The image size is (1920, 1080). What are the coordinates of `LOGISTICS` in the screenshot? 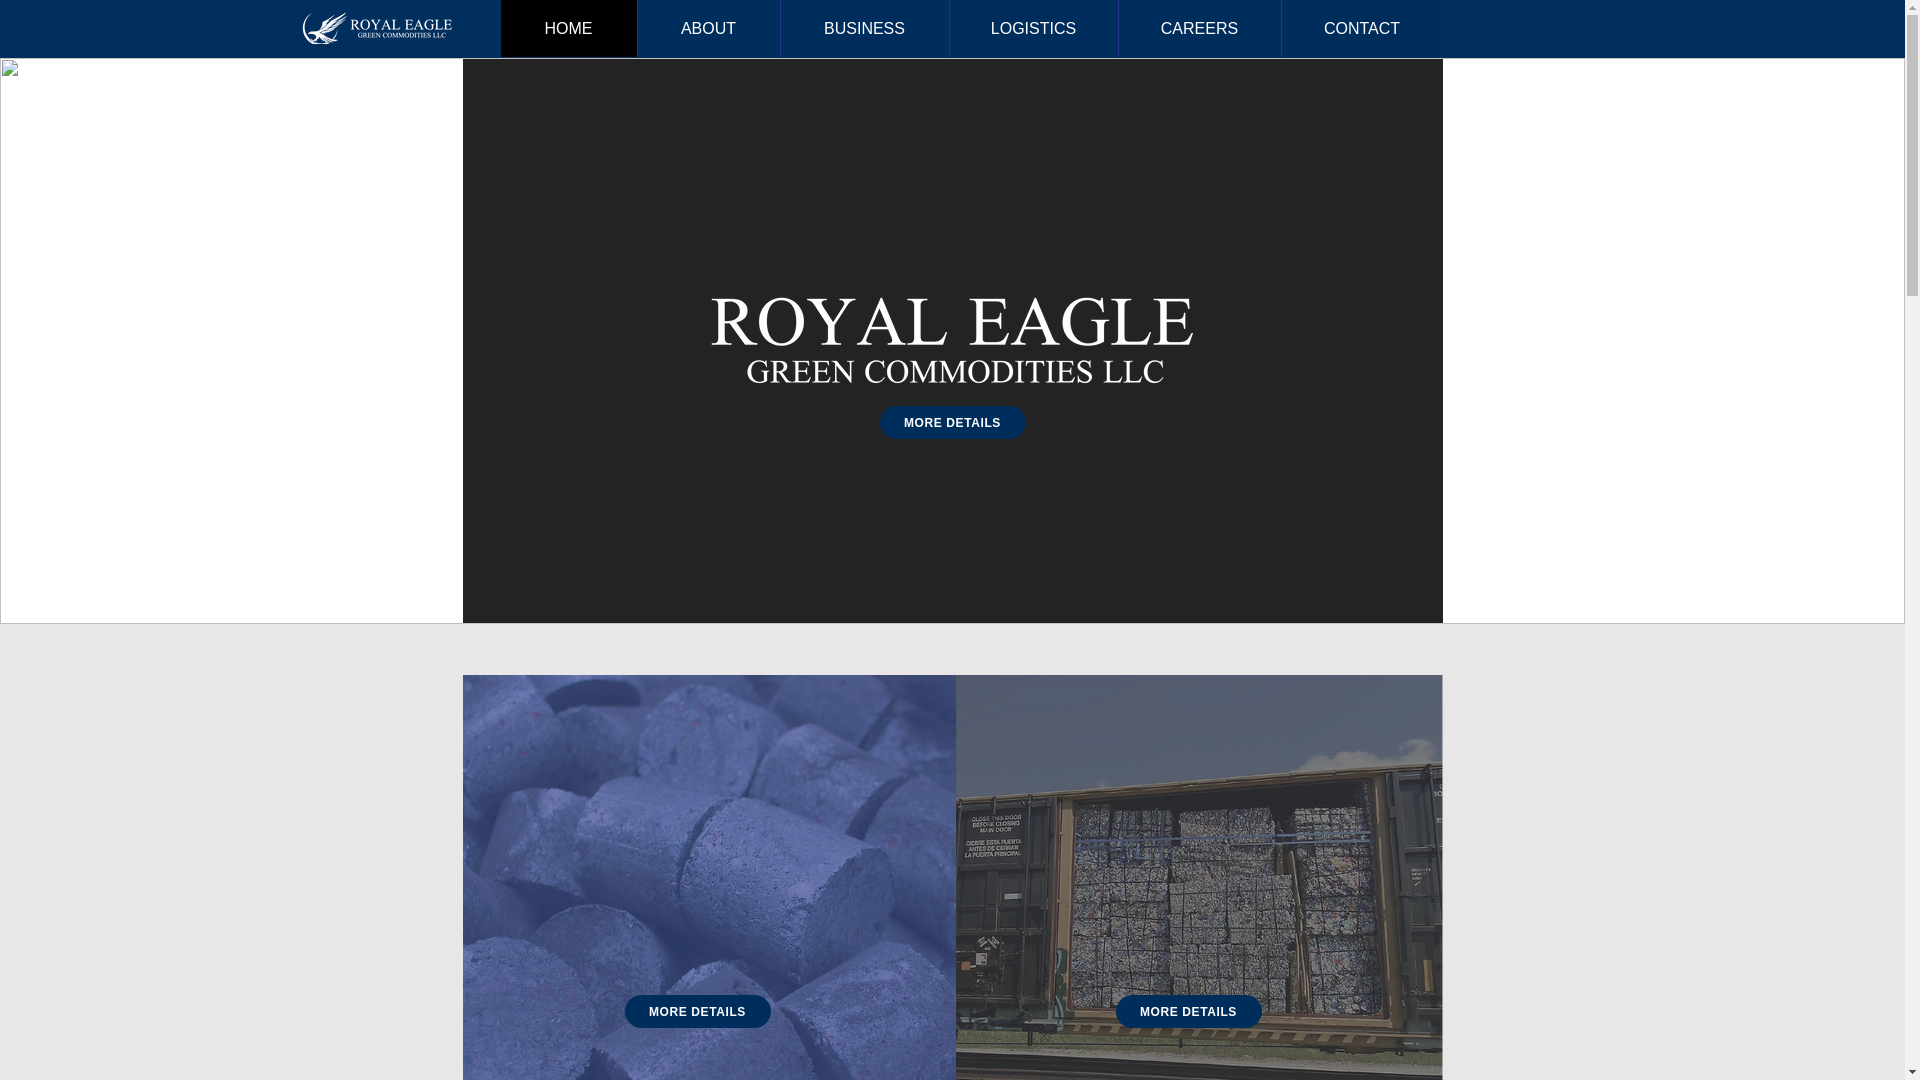 It's located at (1032, 28).